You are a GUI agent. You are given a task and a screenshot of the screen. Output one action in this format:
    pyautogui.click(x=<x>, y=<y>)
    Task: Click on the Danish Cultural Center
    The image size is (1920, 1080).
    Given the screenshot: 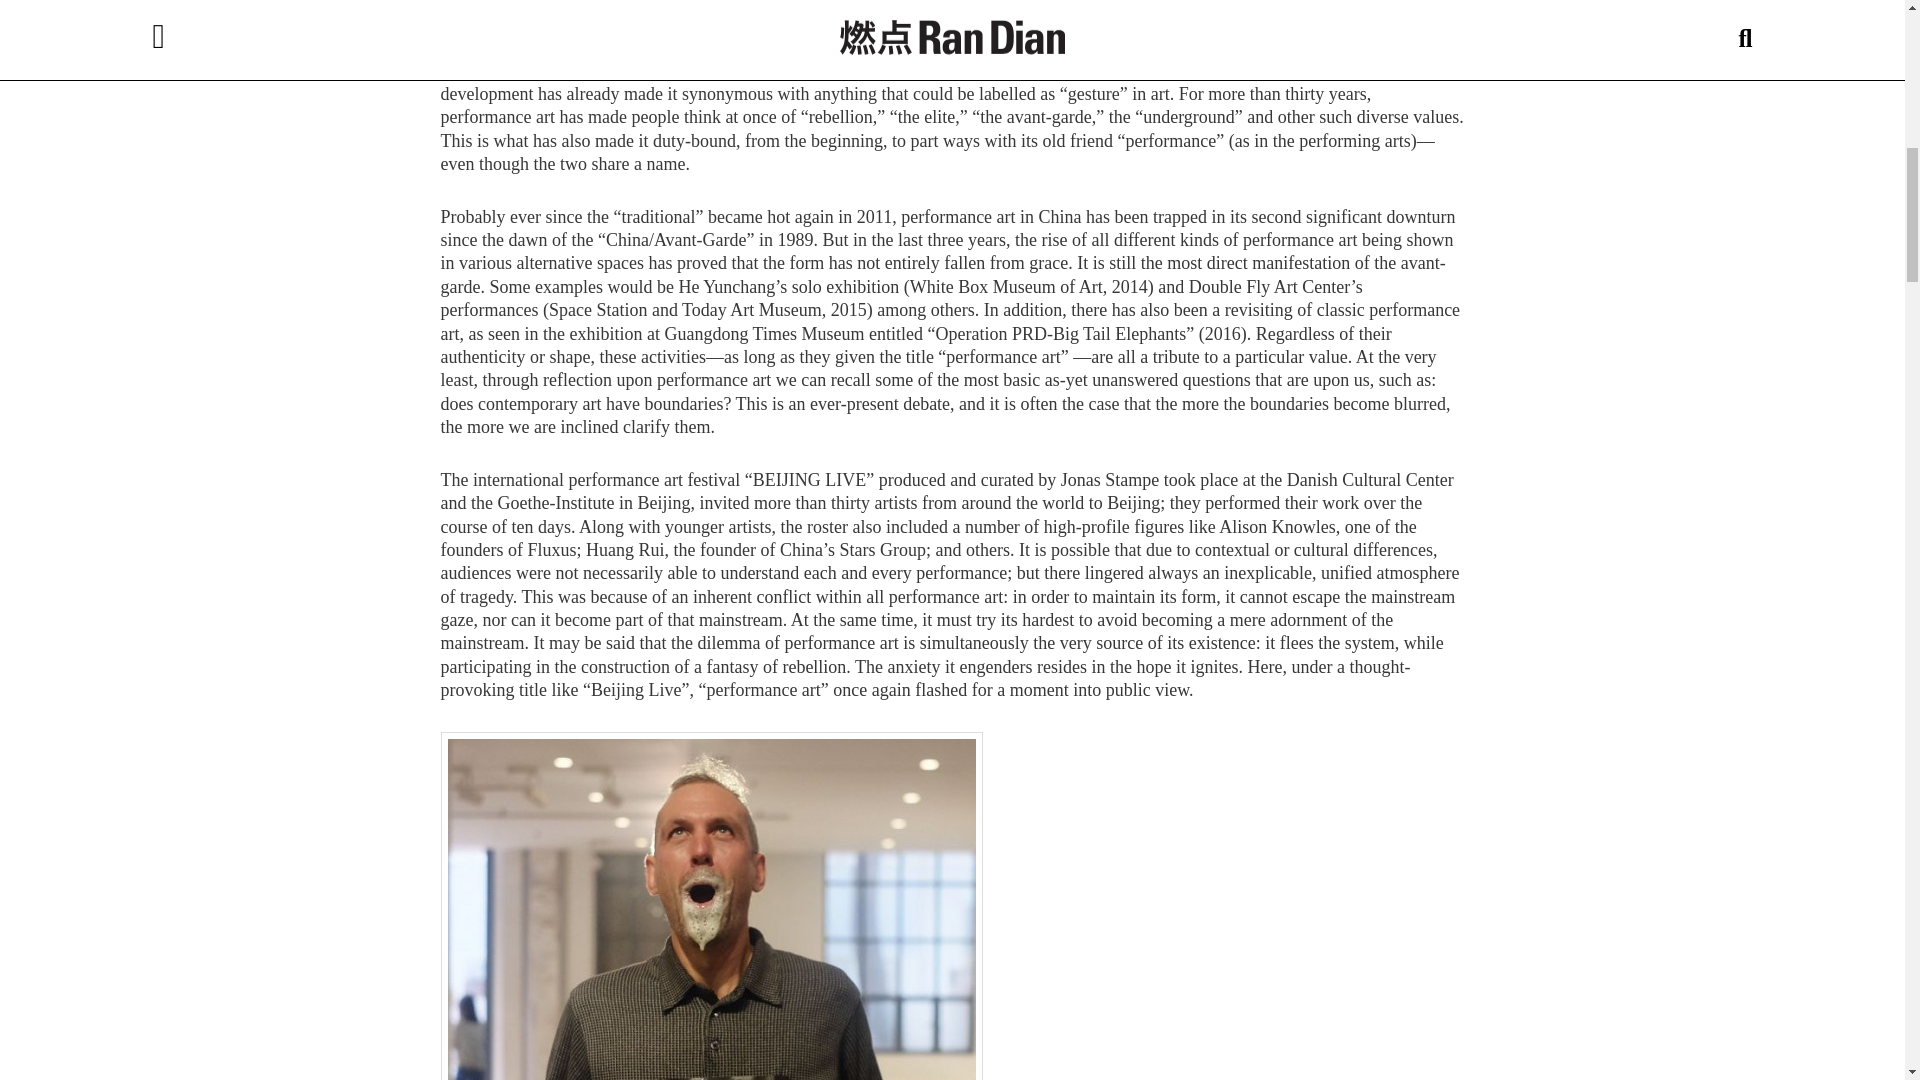 What is the action you would take?
    pyautogui.click(x=530, y=2)
    